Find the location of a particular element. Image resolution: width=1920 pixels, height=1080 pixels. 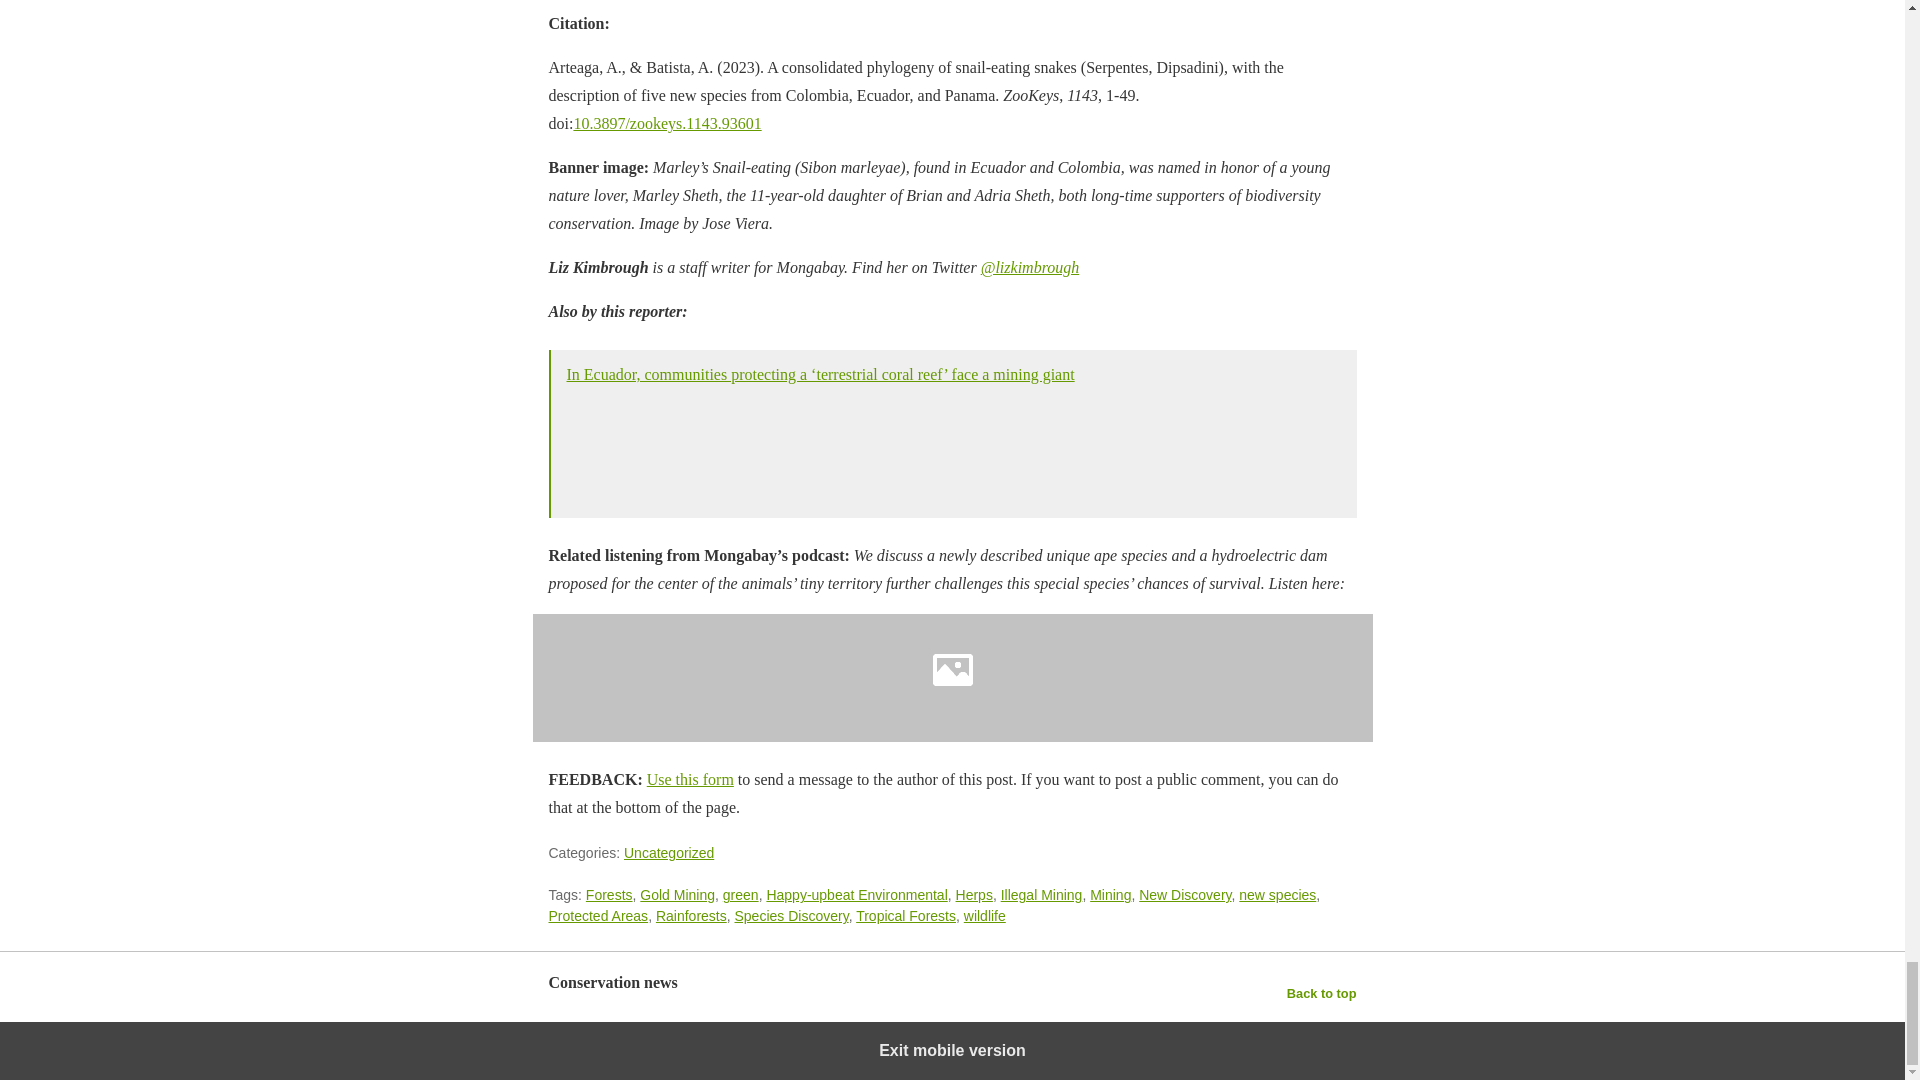

Mining is located at coordinates (1110, 894).